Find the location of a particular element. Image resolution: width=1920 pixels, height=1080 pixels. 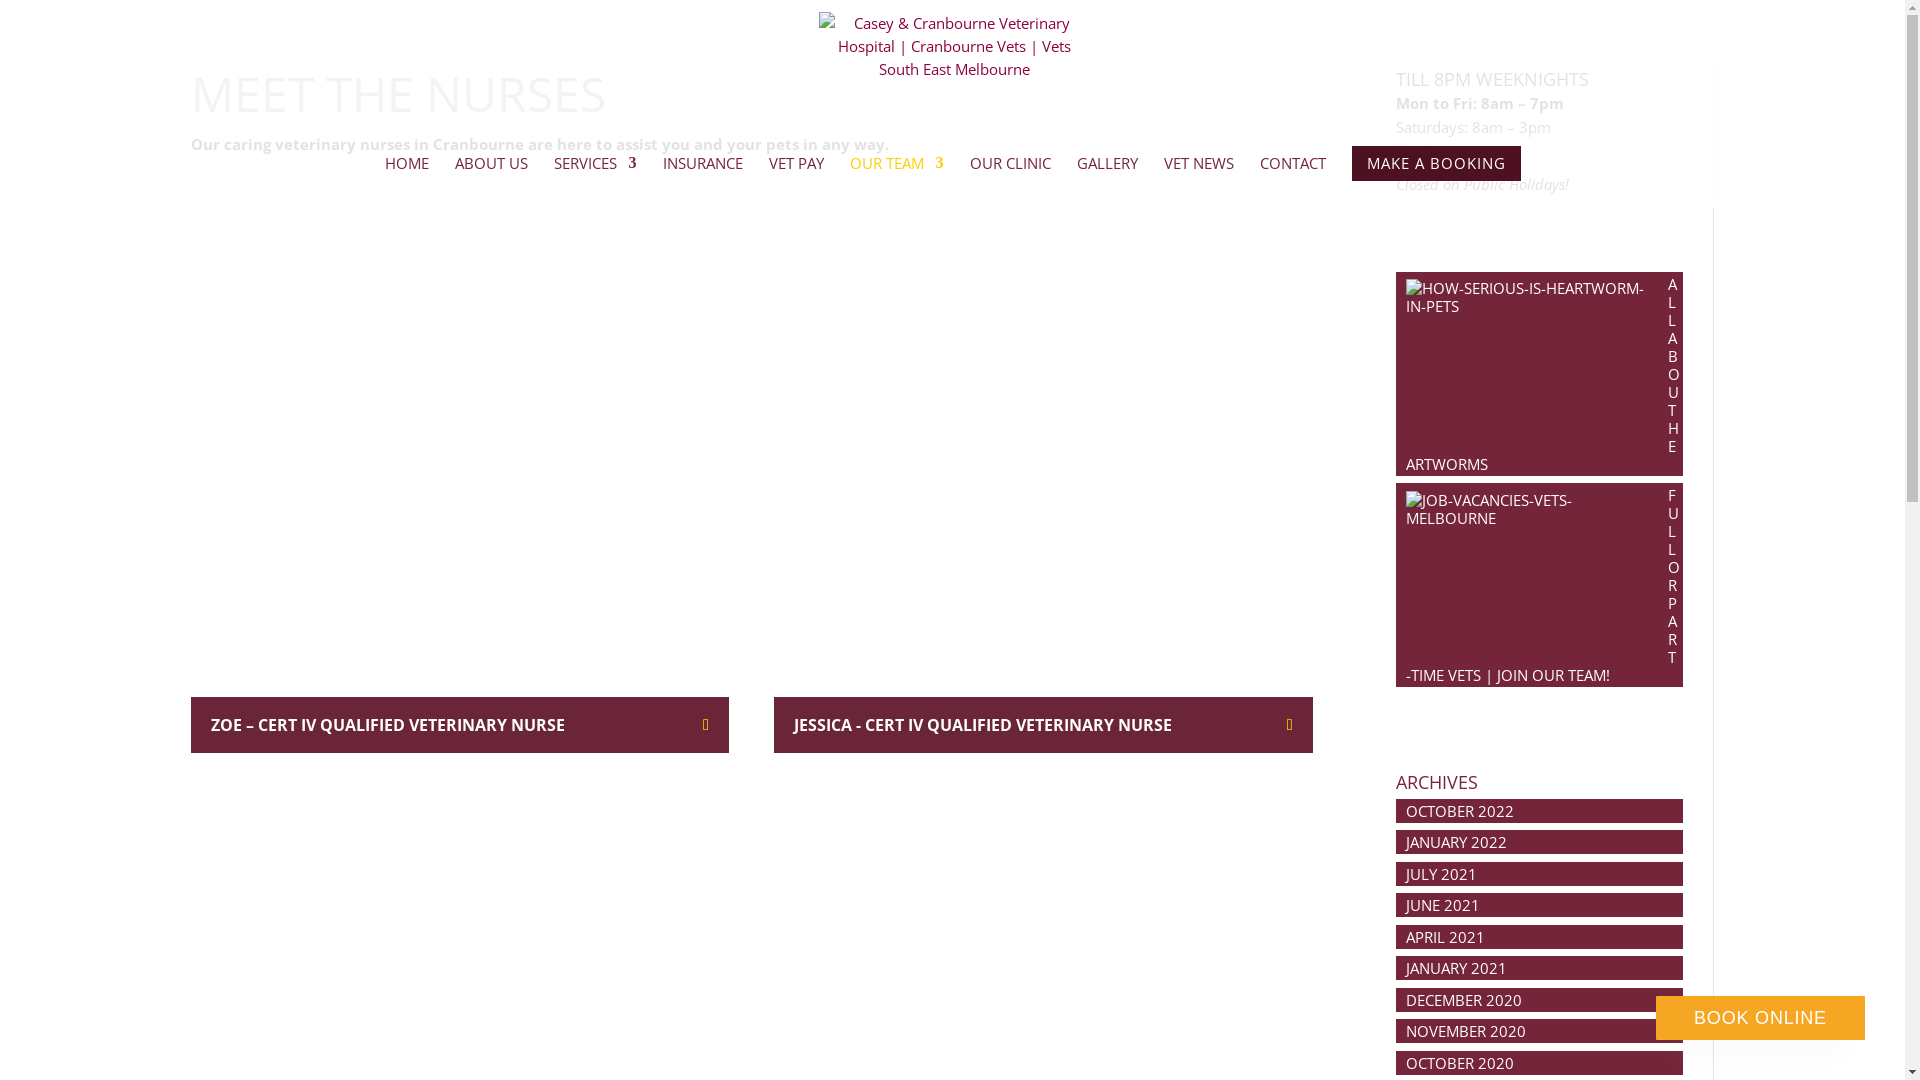

NOVEMBER 2020 is located at coordinates (1466, 1031).